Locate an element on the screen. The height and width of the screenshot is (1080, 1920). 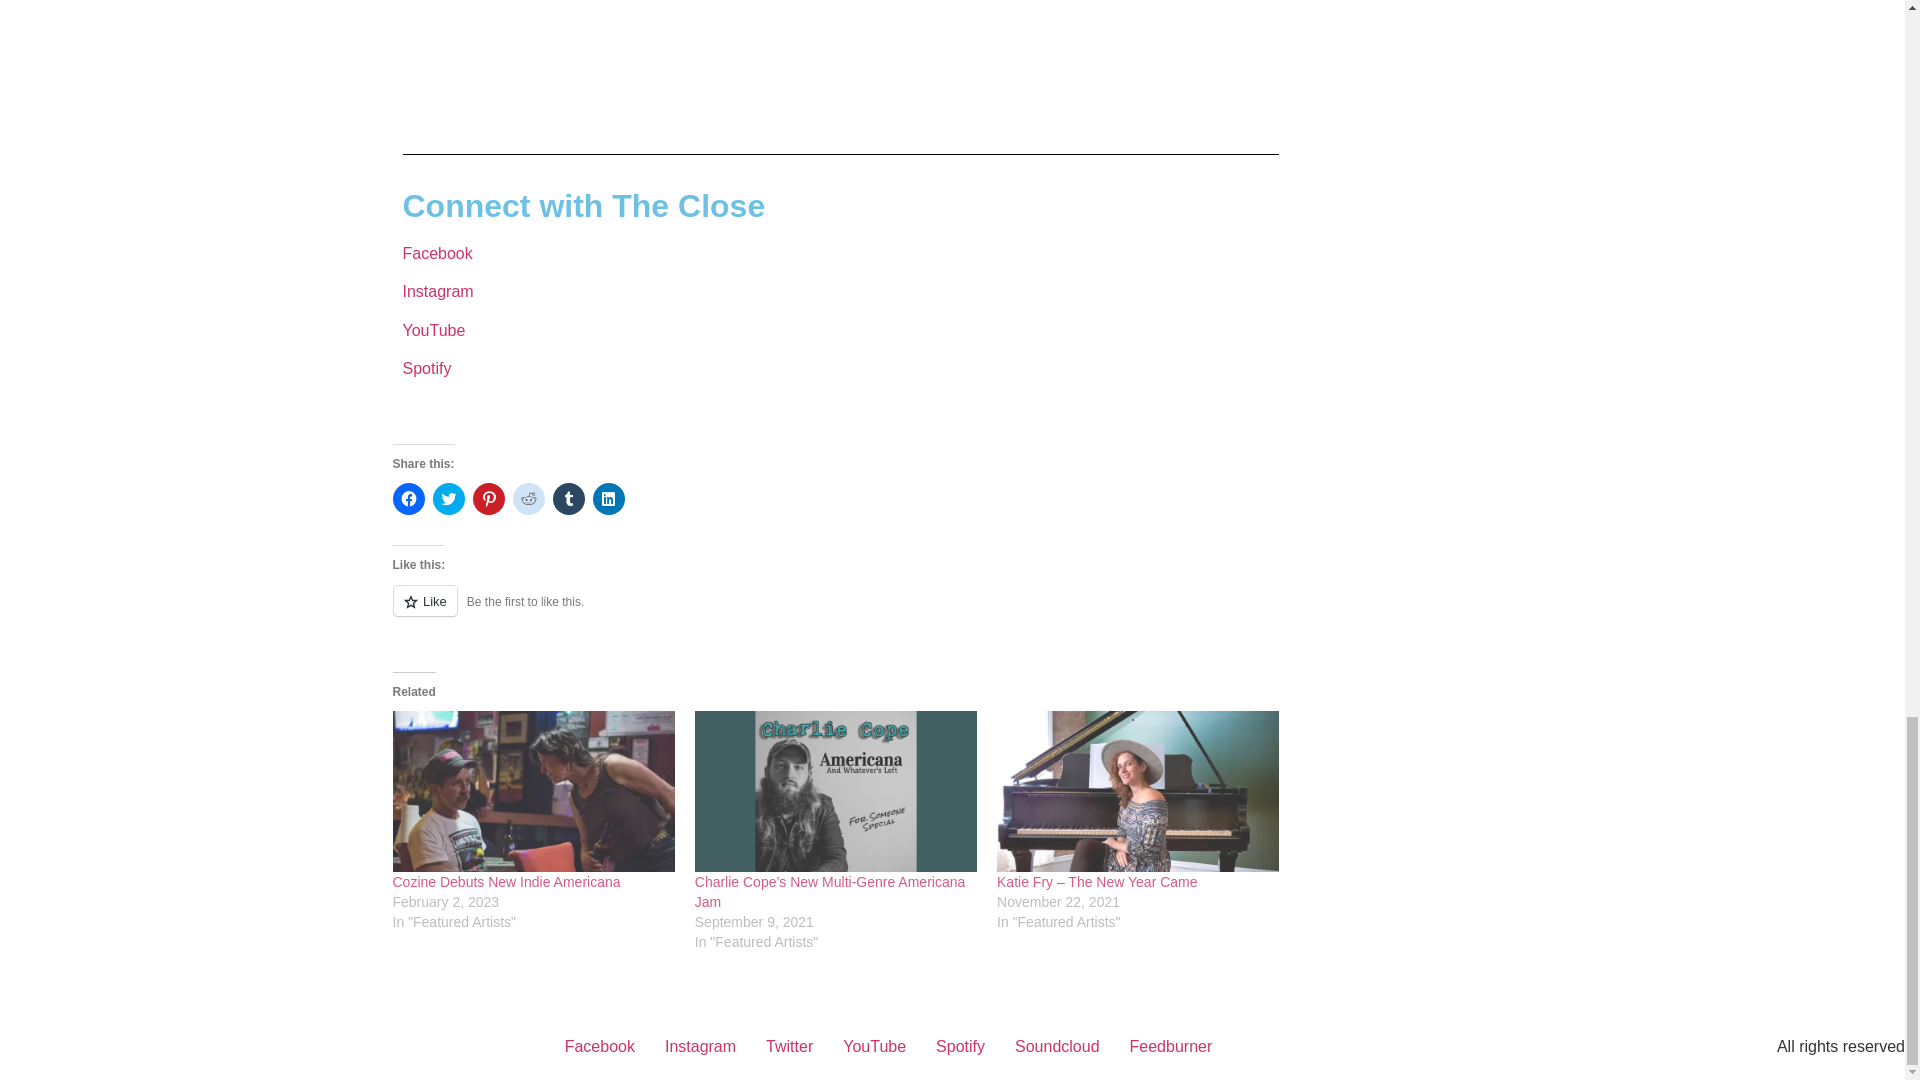
Click to share on Pinterest is located at coordinates (488, 498).